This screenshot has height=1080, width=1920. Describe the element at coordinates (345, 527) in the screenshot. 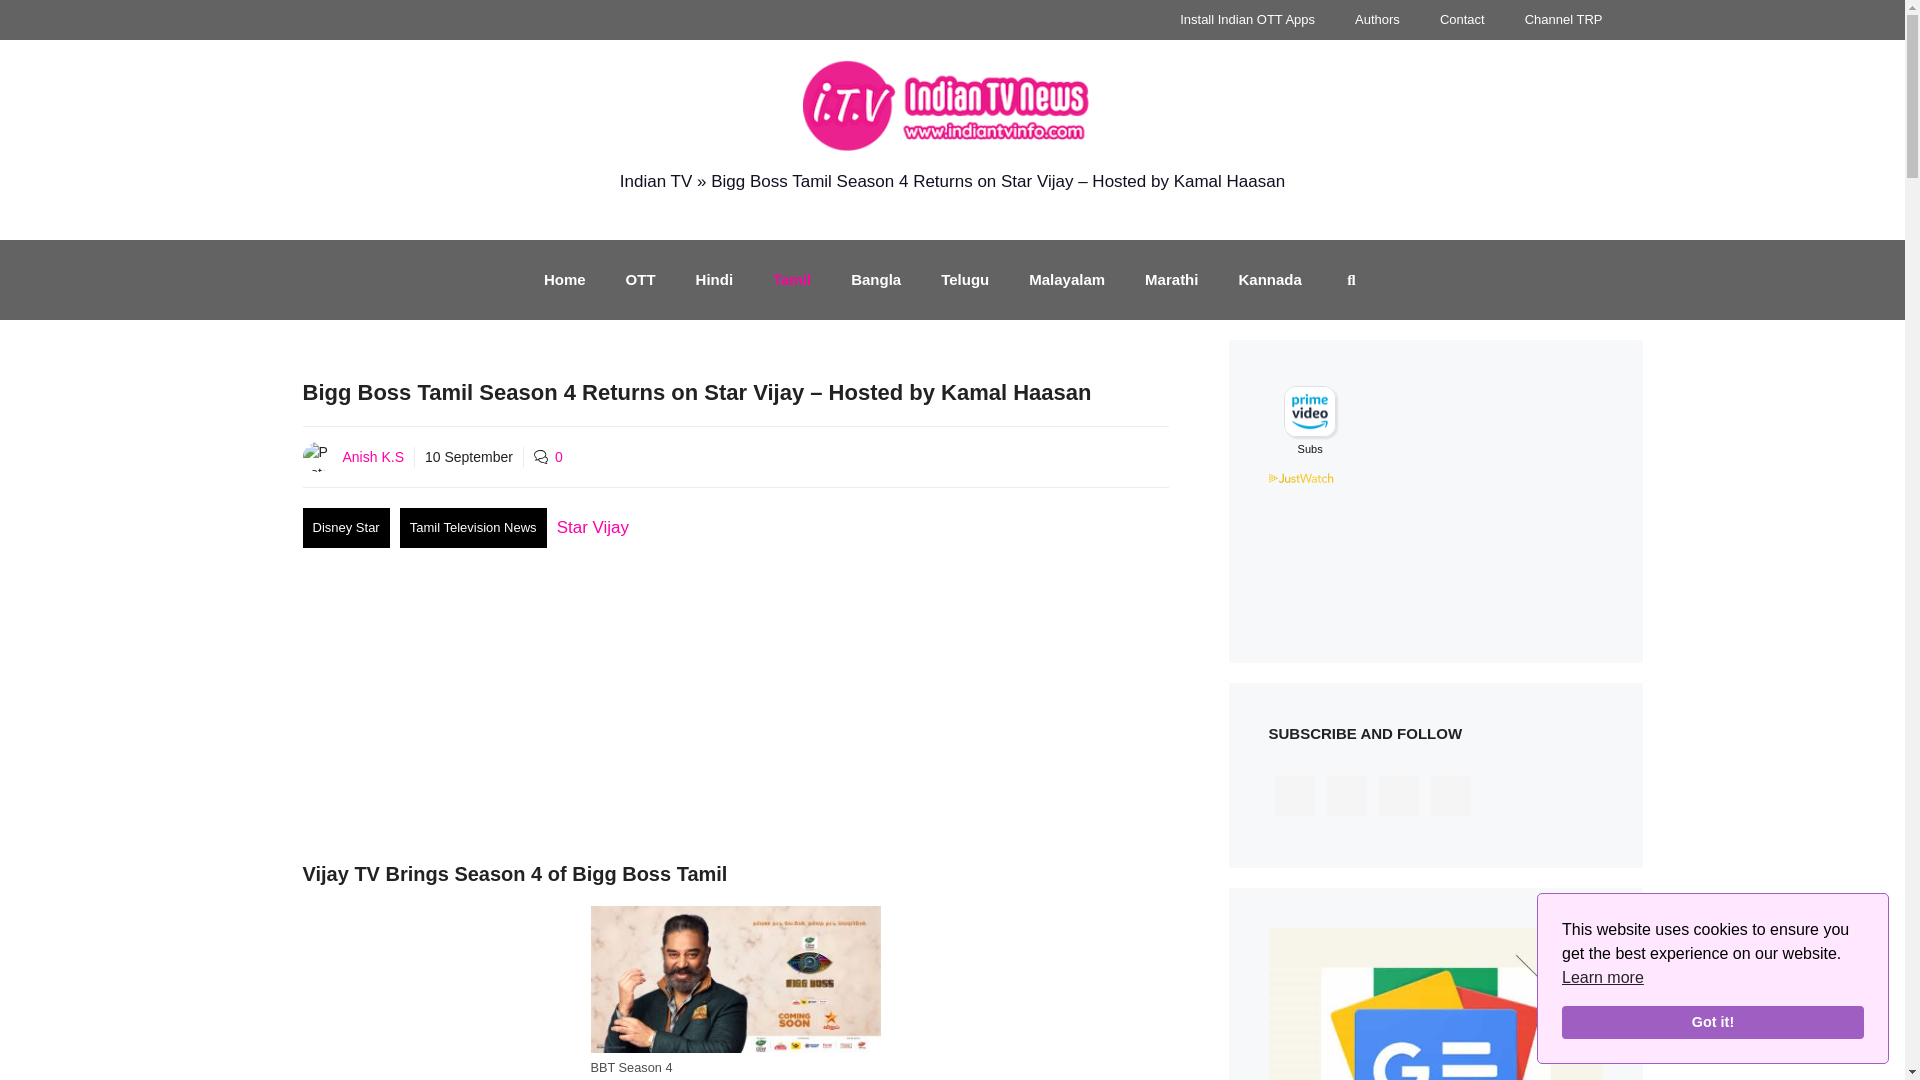

I see `Disney Star` at that location.